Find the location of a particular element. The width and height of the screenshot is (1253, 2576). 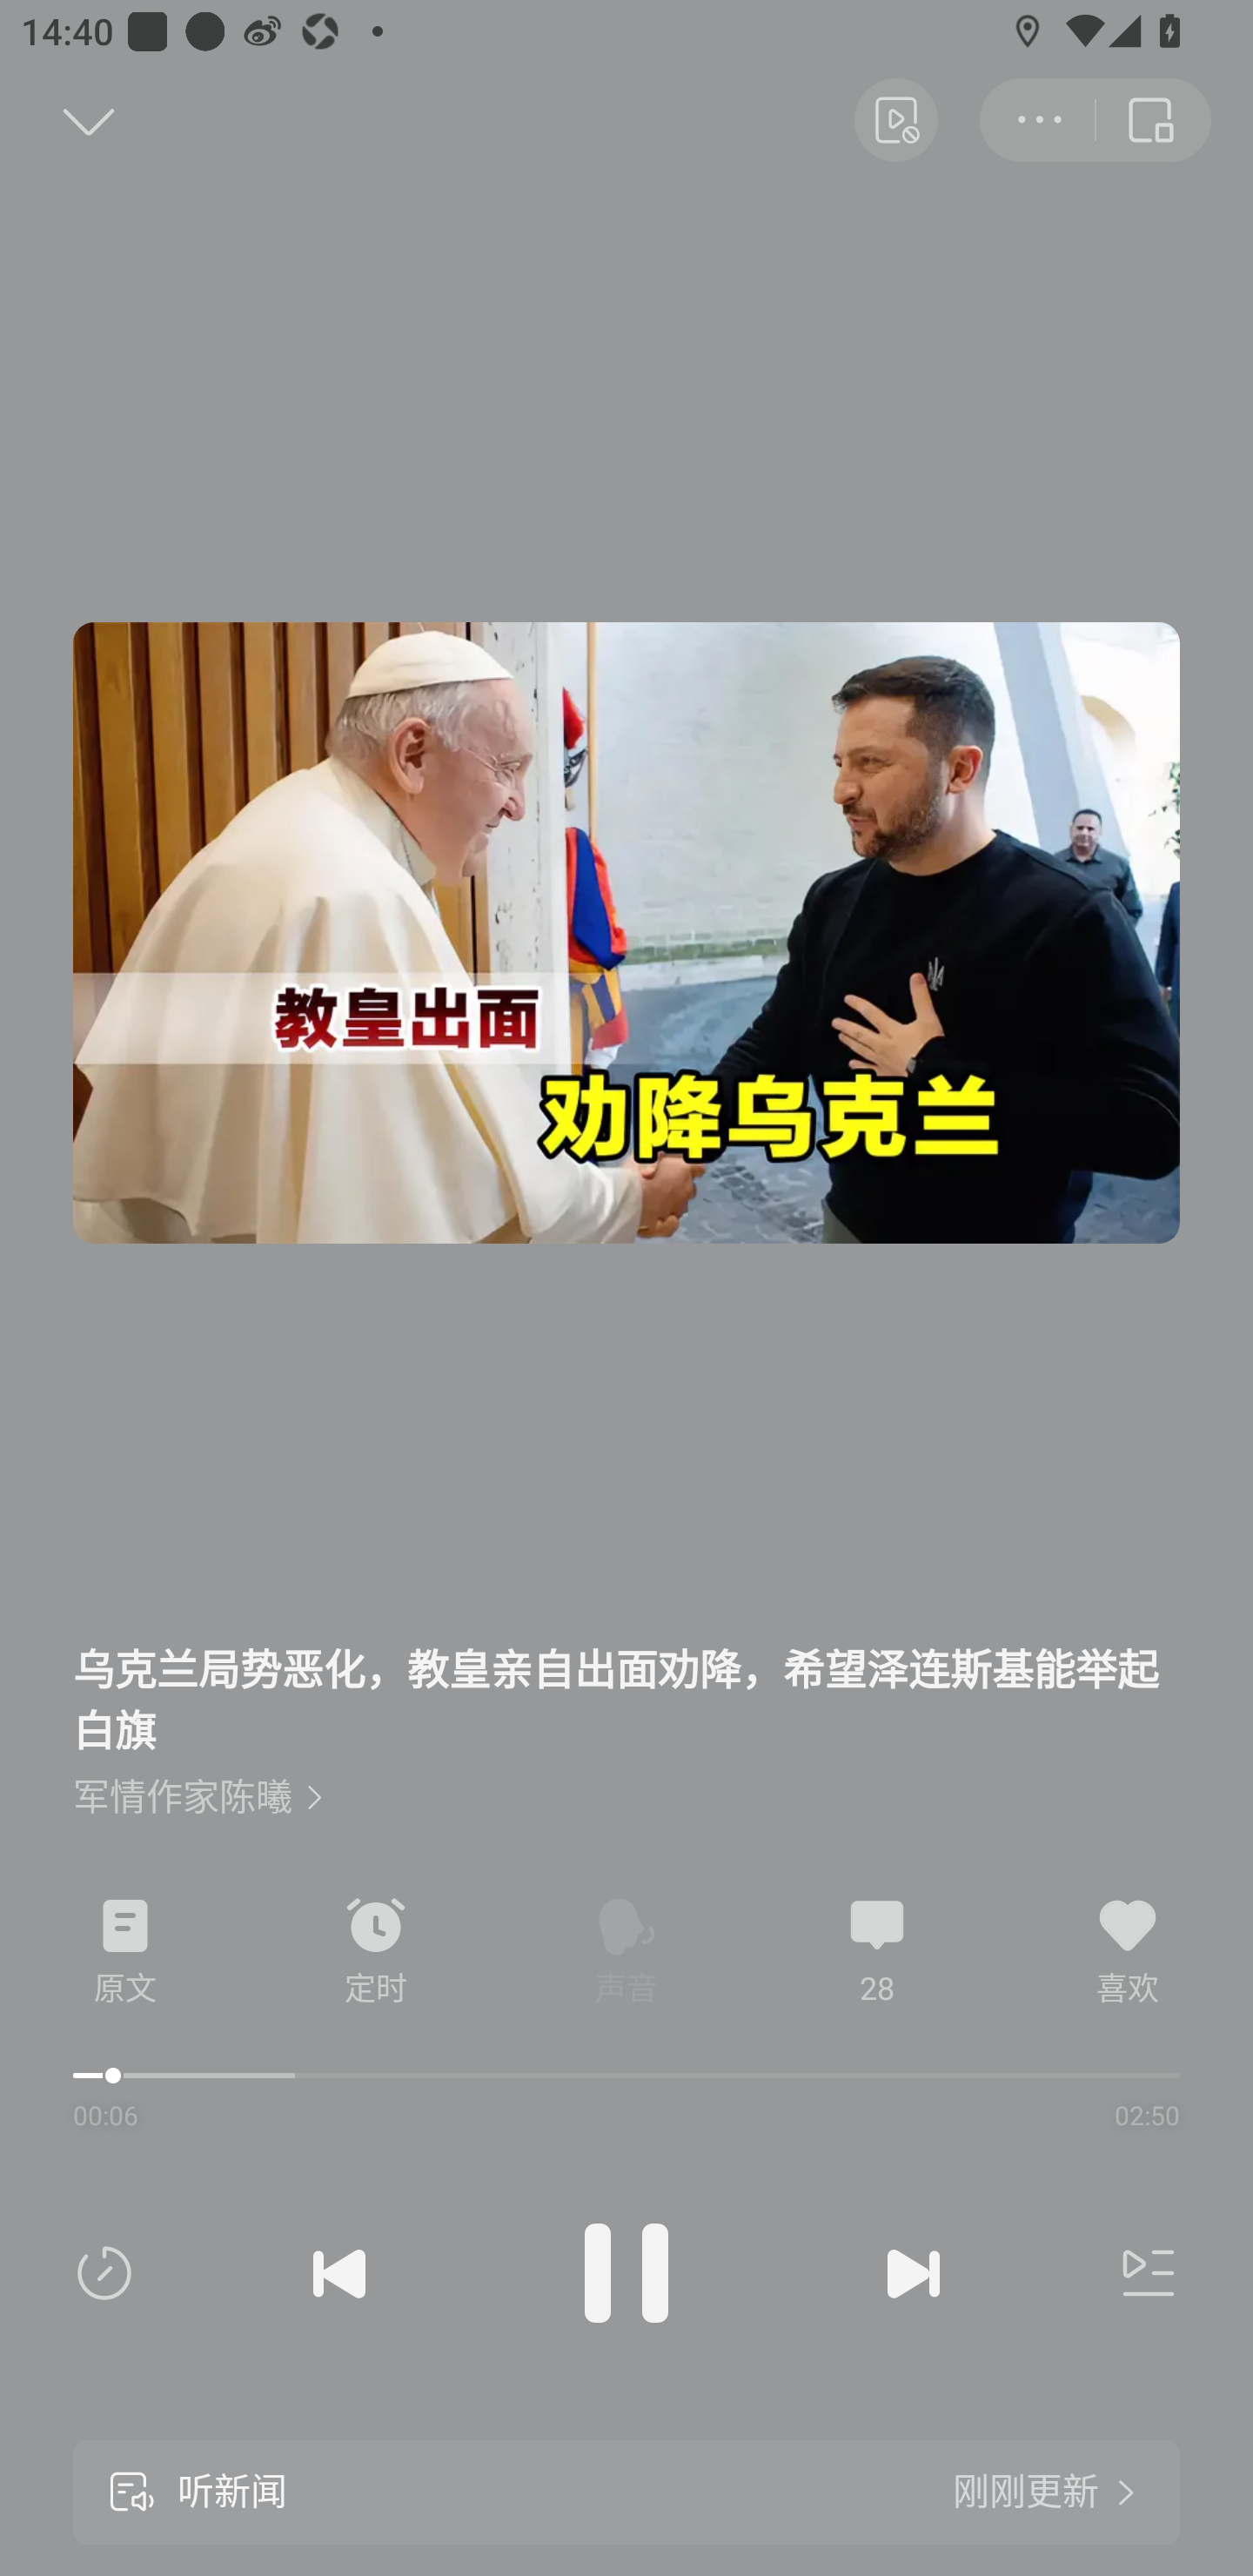

暂停 is located at coordinates (626, 2273).